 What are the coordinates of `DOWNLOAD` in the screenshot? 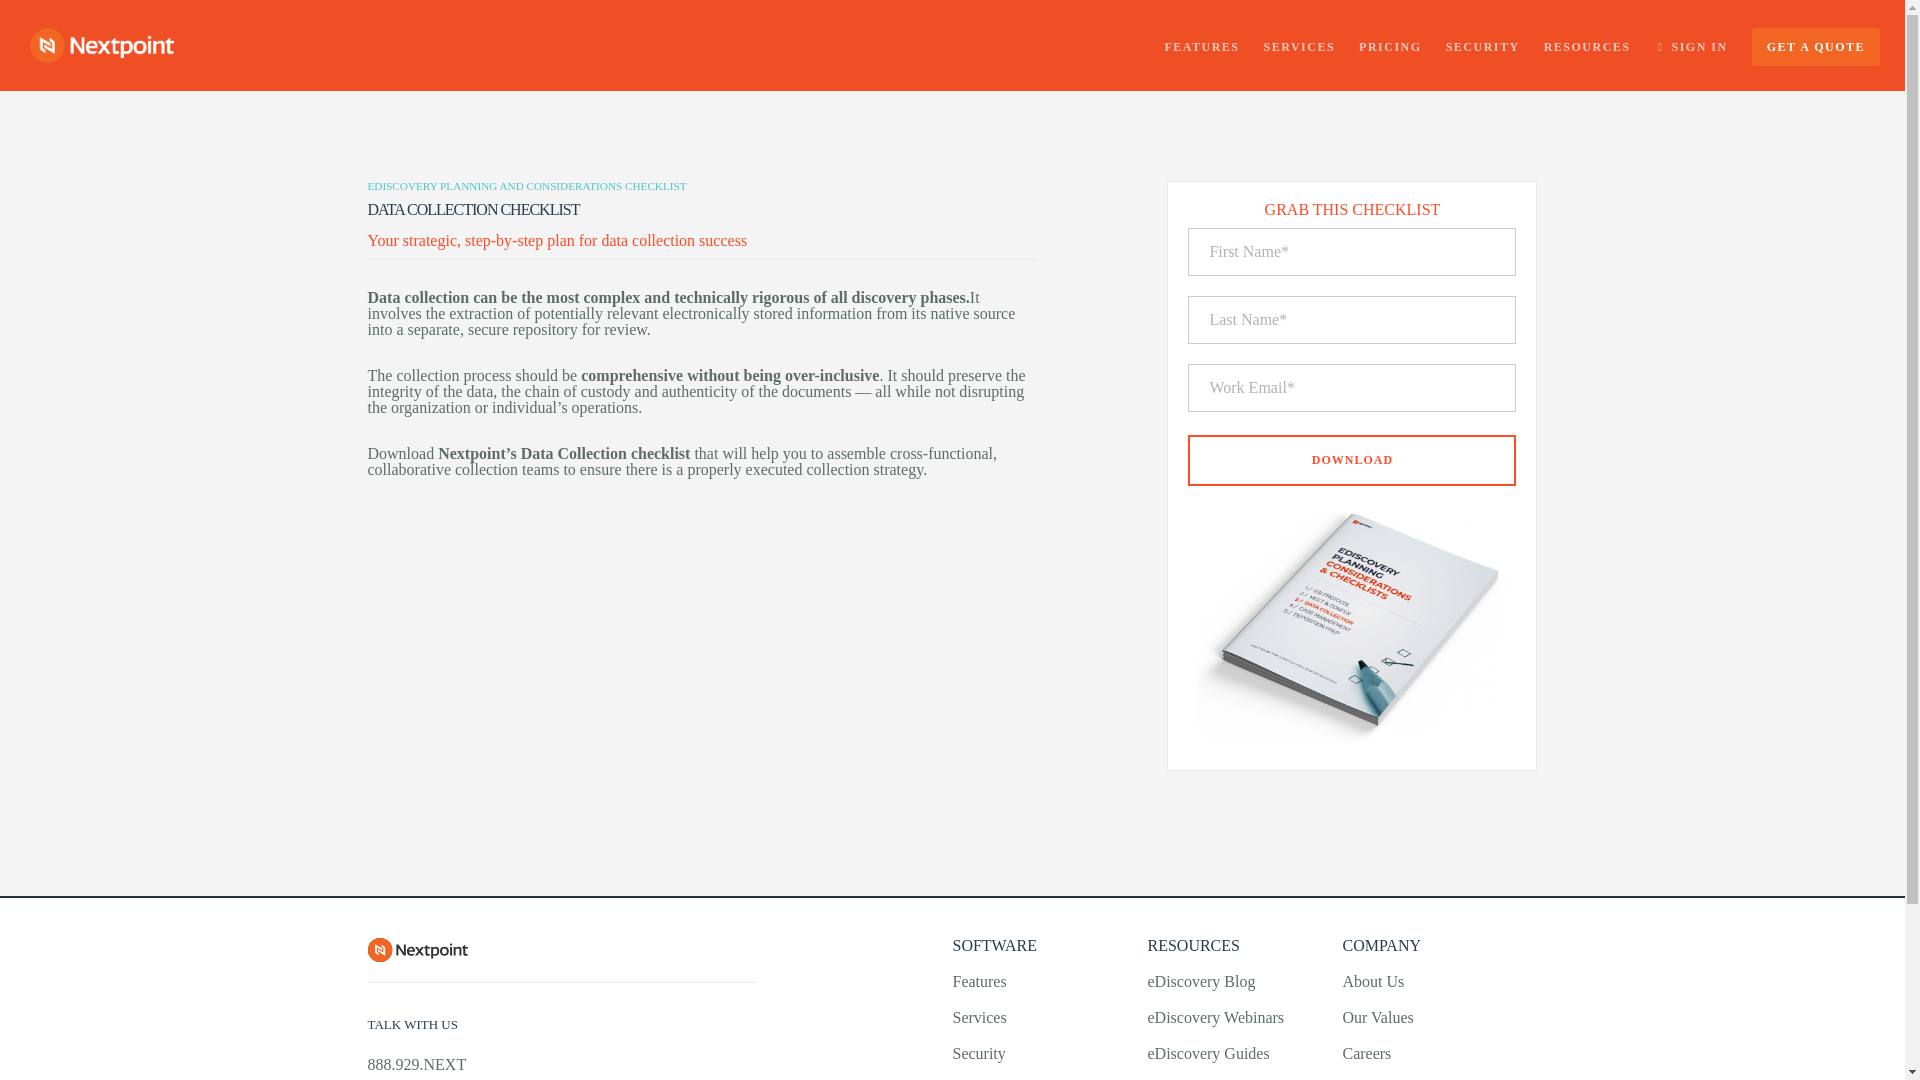 It's located at (1352, 460).